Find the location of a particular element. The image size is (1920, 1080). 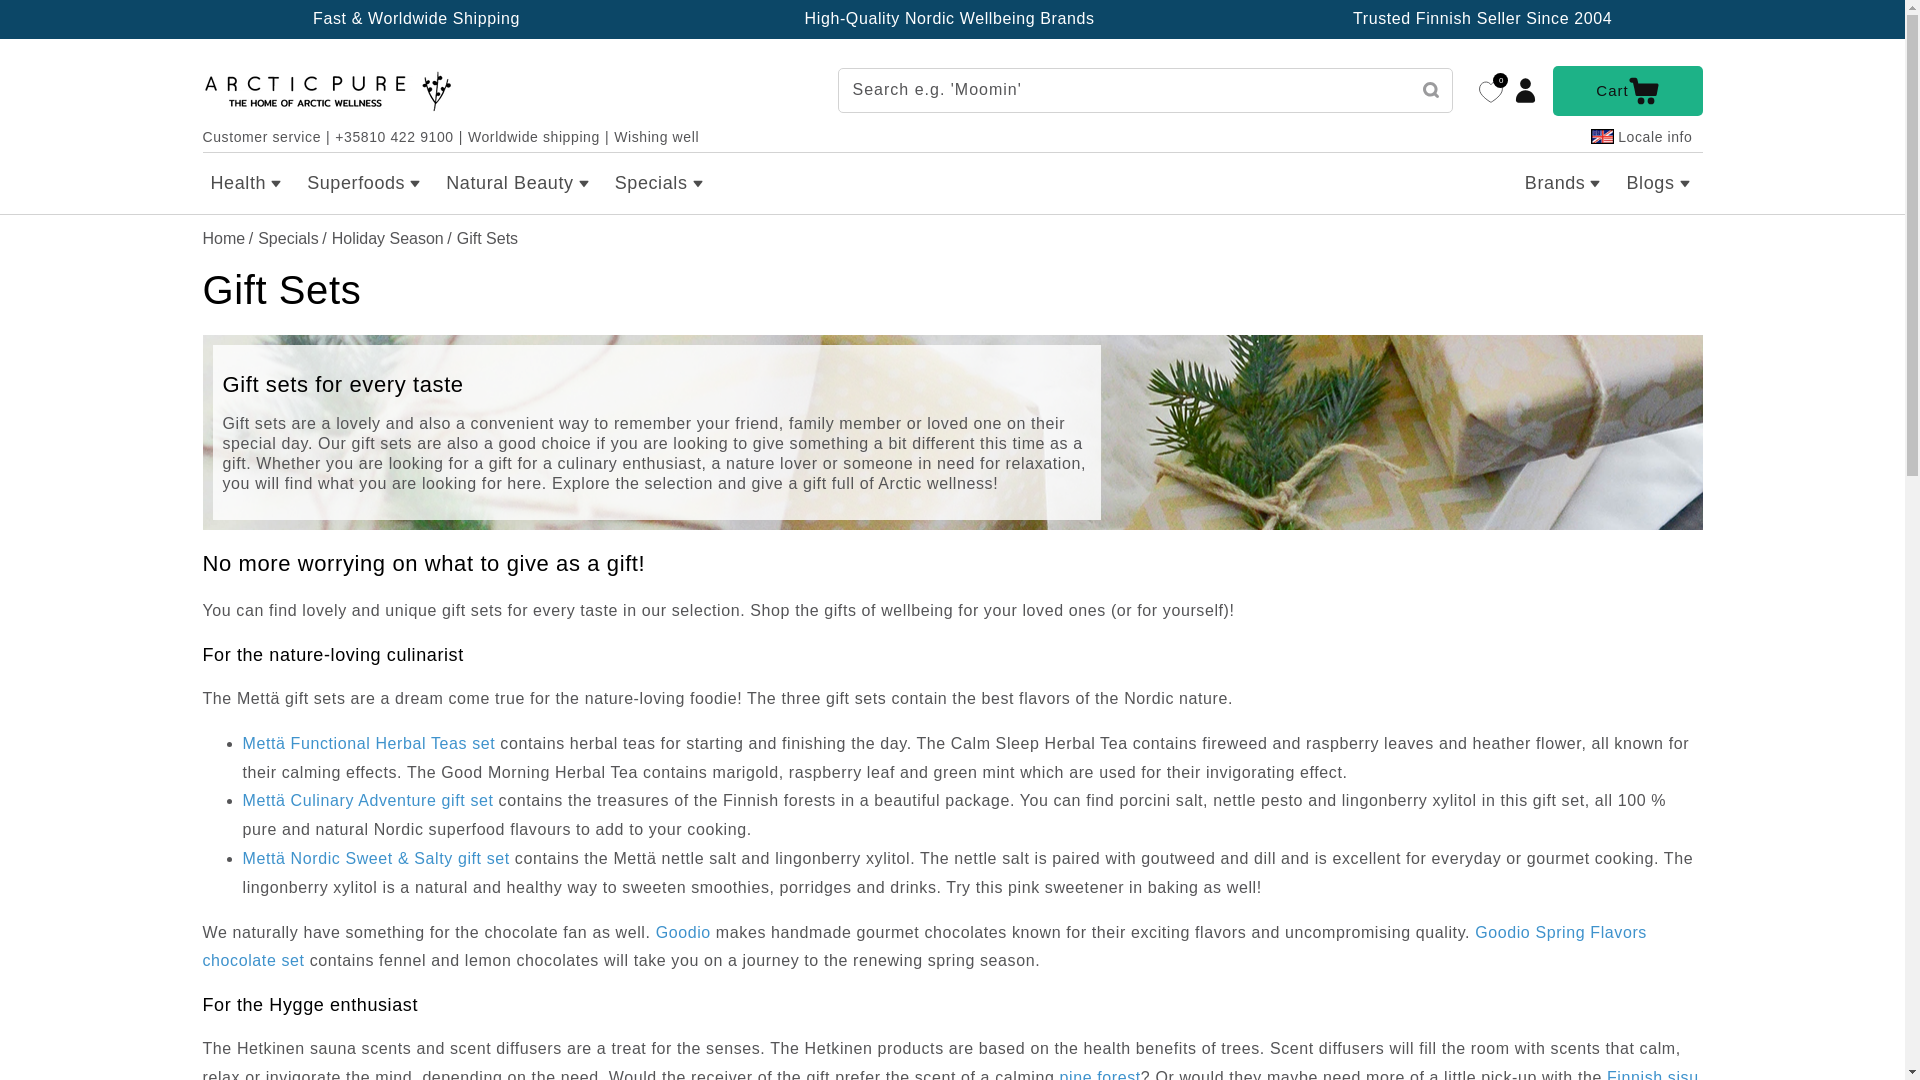

High-Quality Nordic Wellbeing Brands is located at coordinates (949, 18).